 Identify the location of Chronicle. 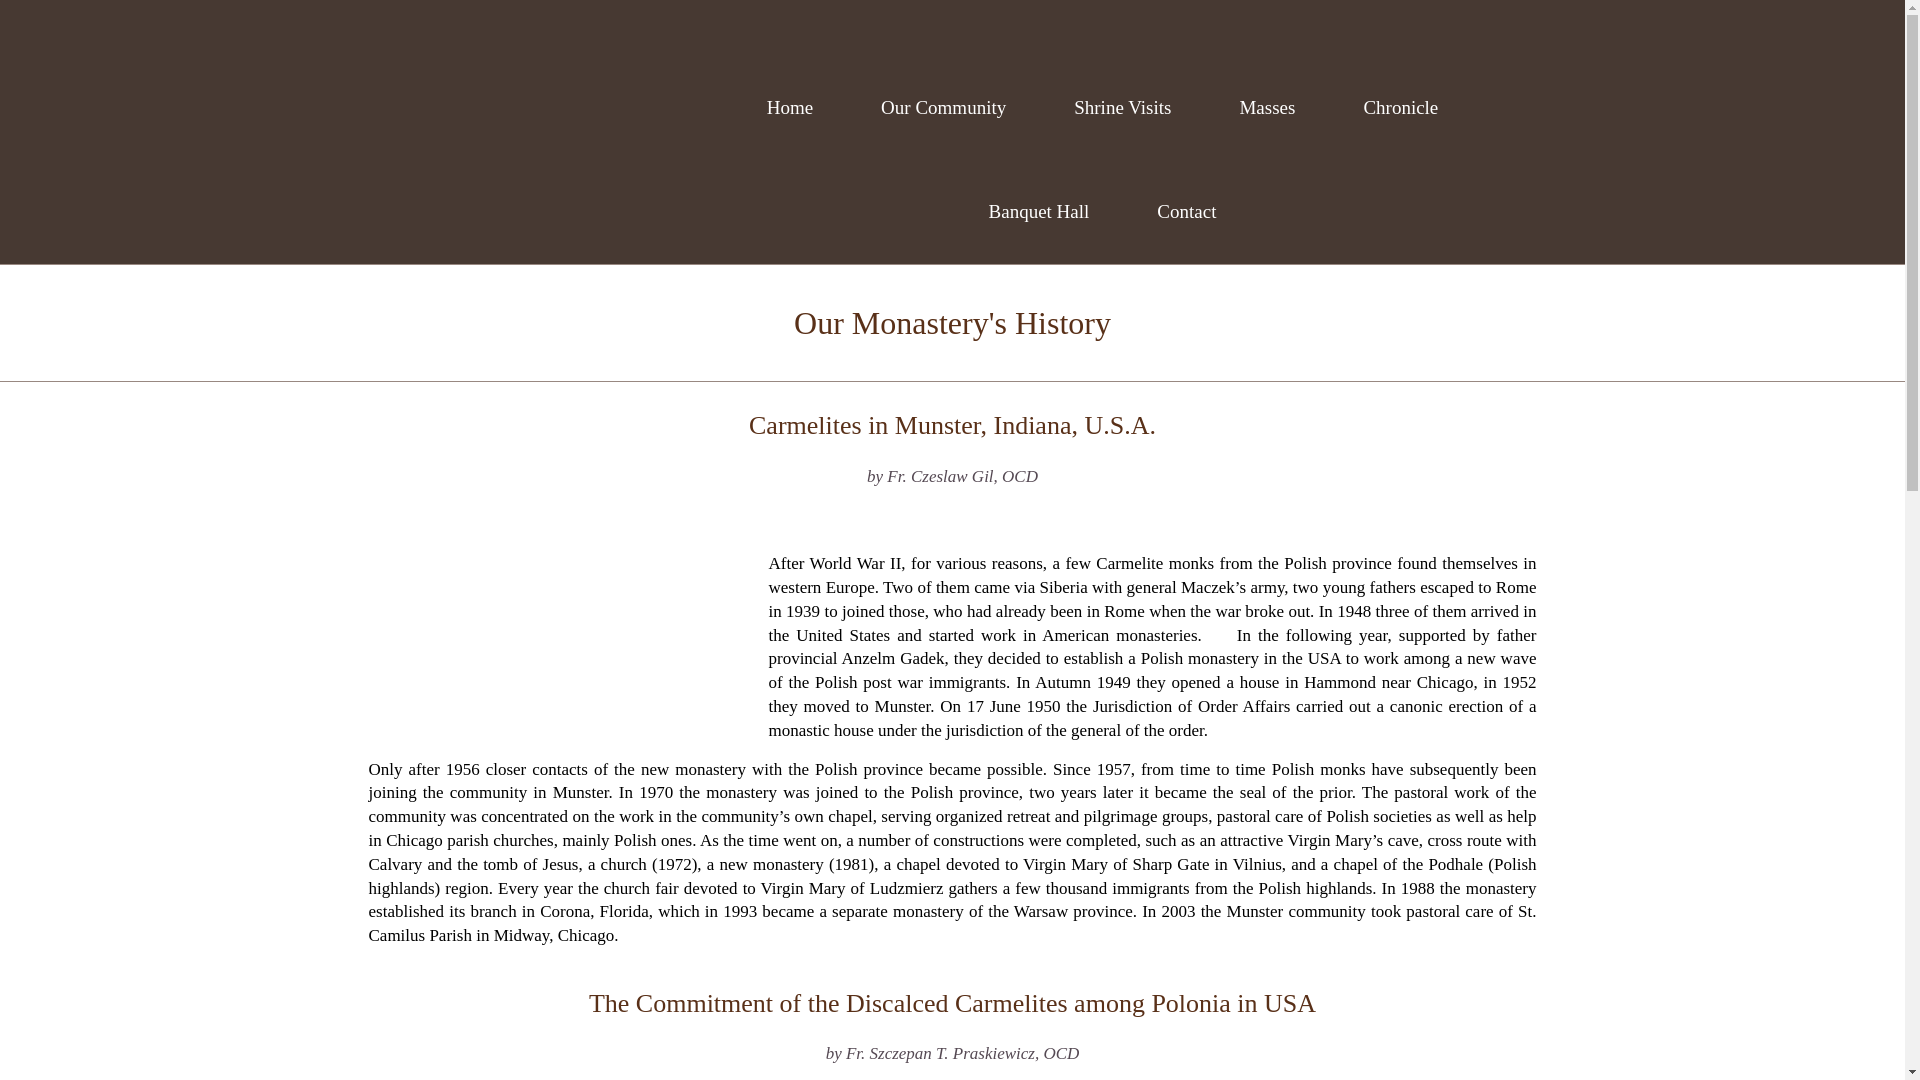
(1400, 108).